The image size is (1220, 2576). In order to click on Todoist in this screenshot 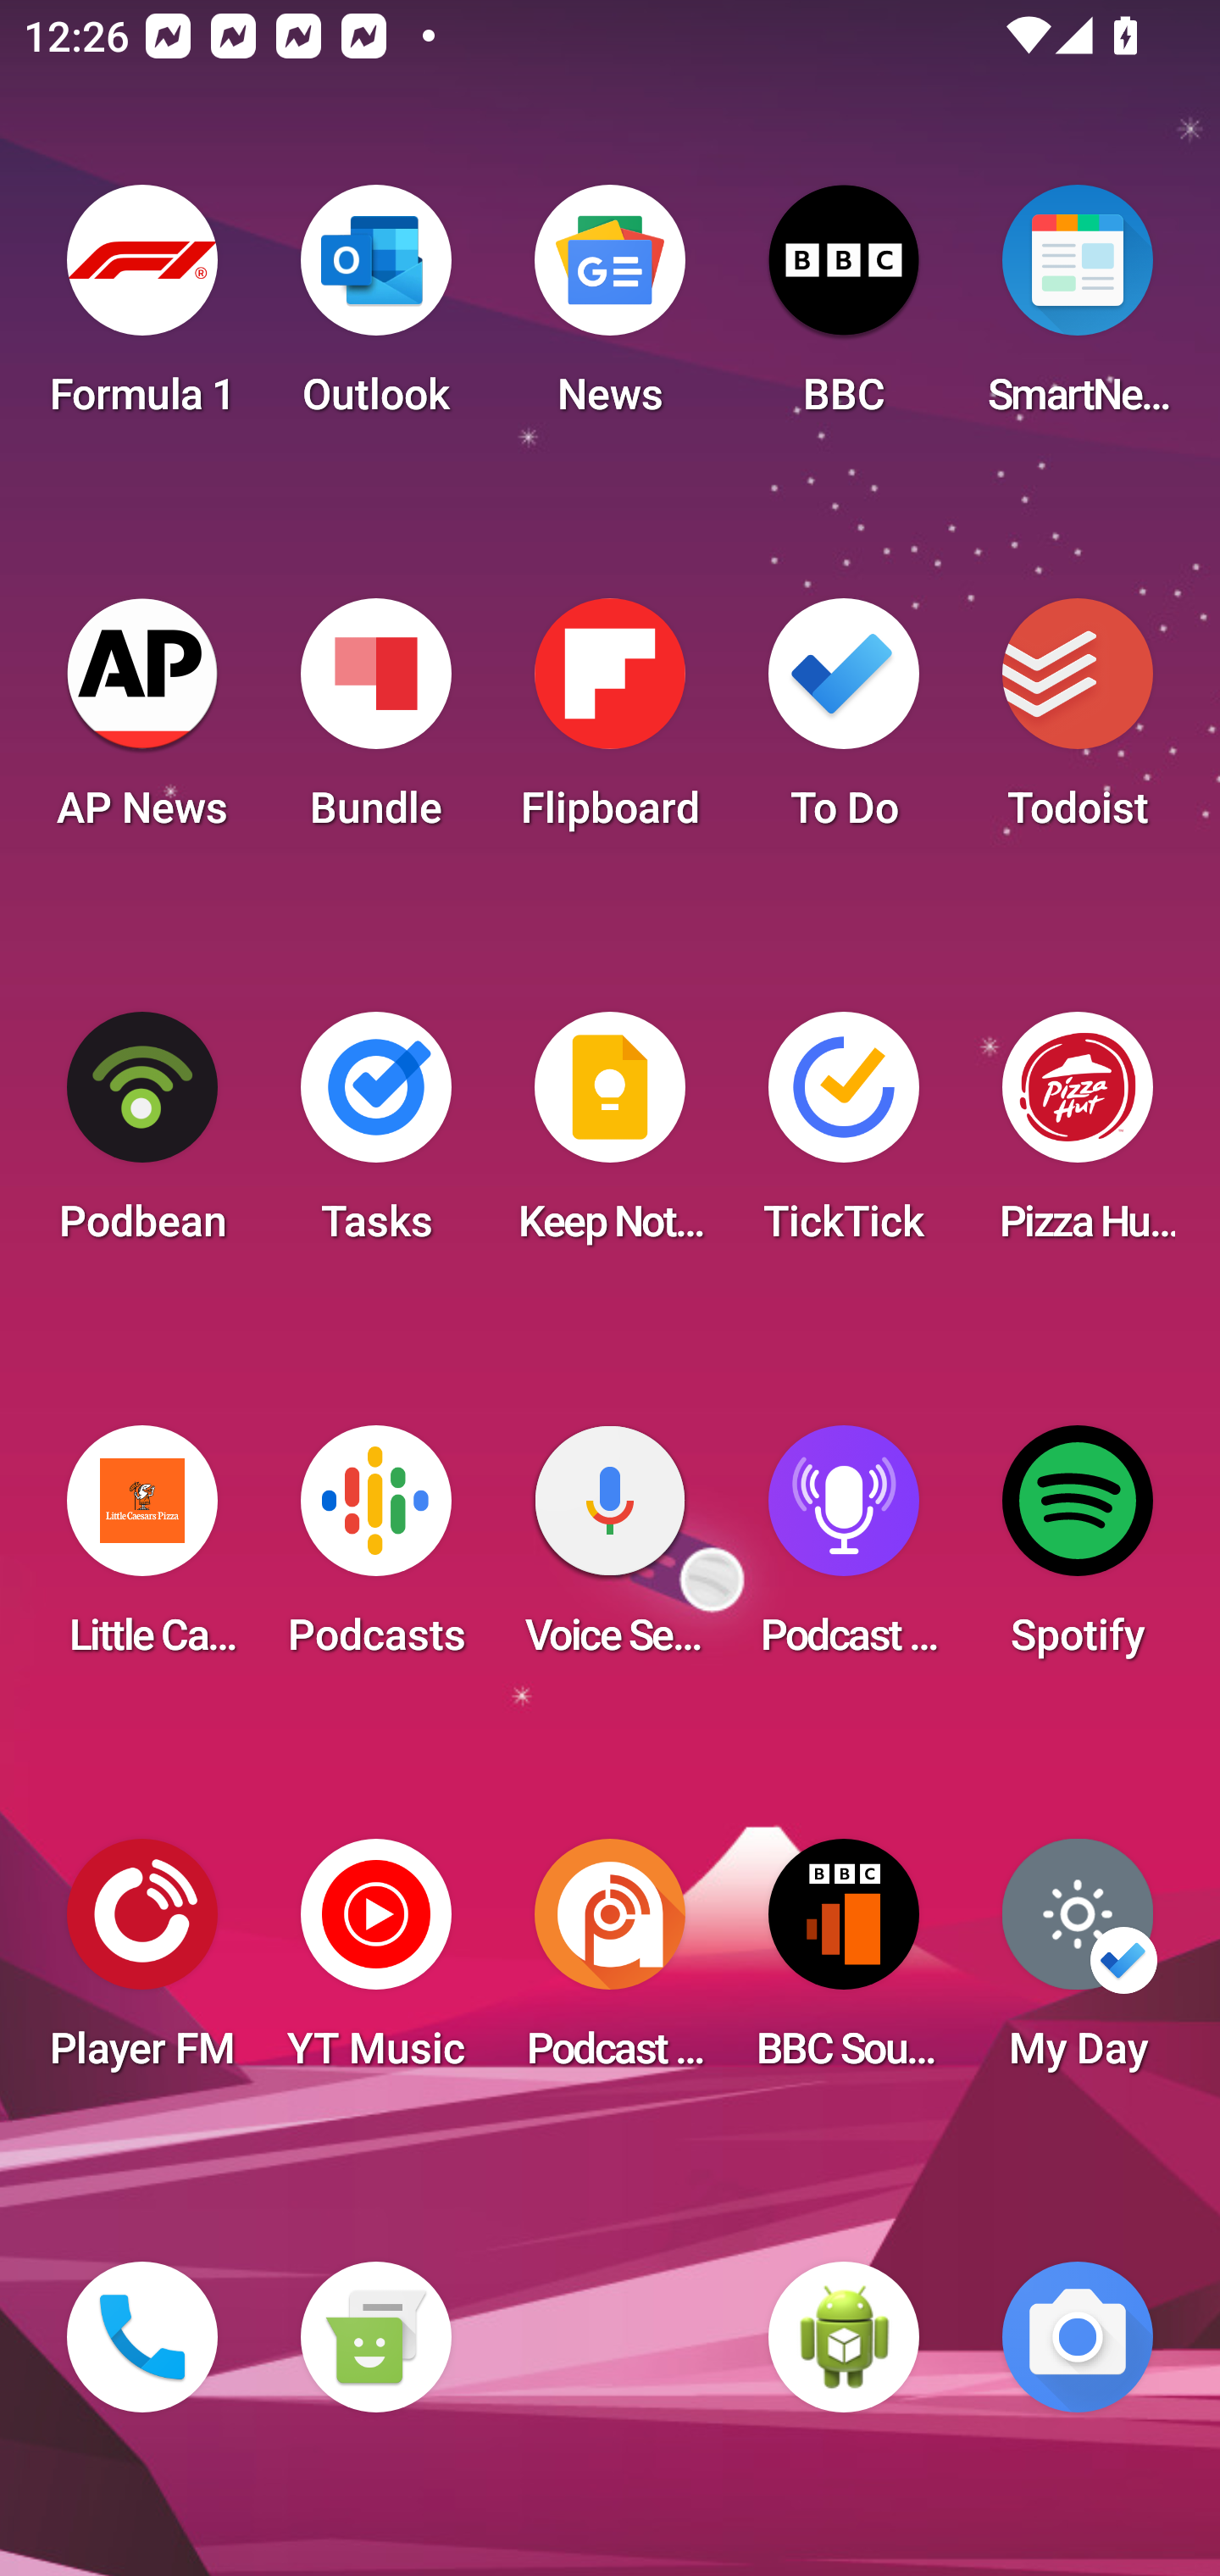, I will do `click(1078, 724)`.